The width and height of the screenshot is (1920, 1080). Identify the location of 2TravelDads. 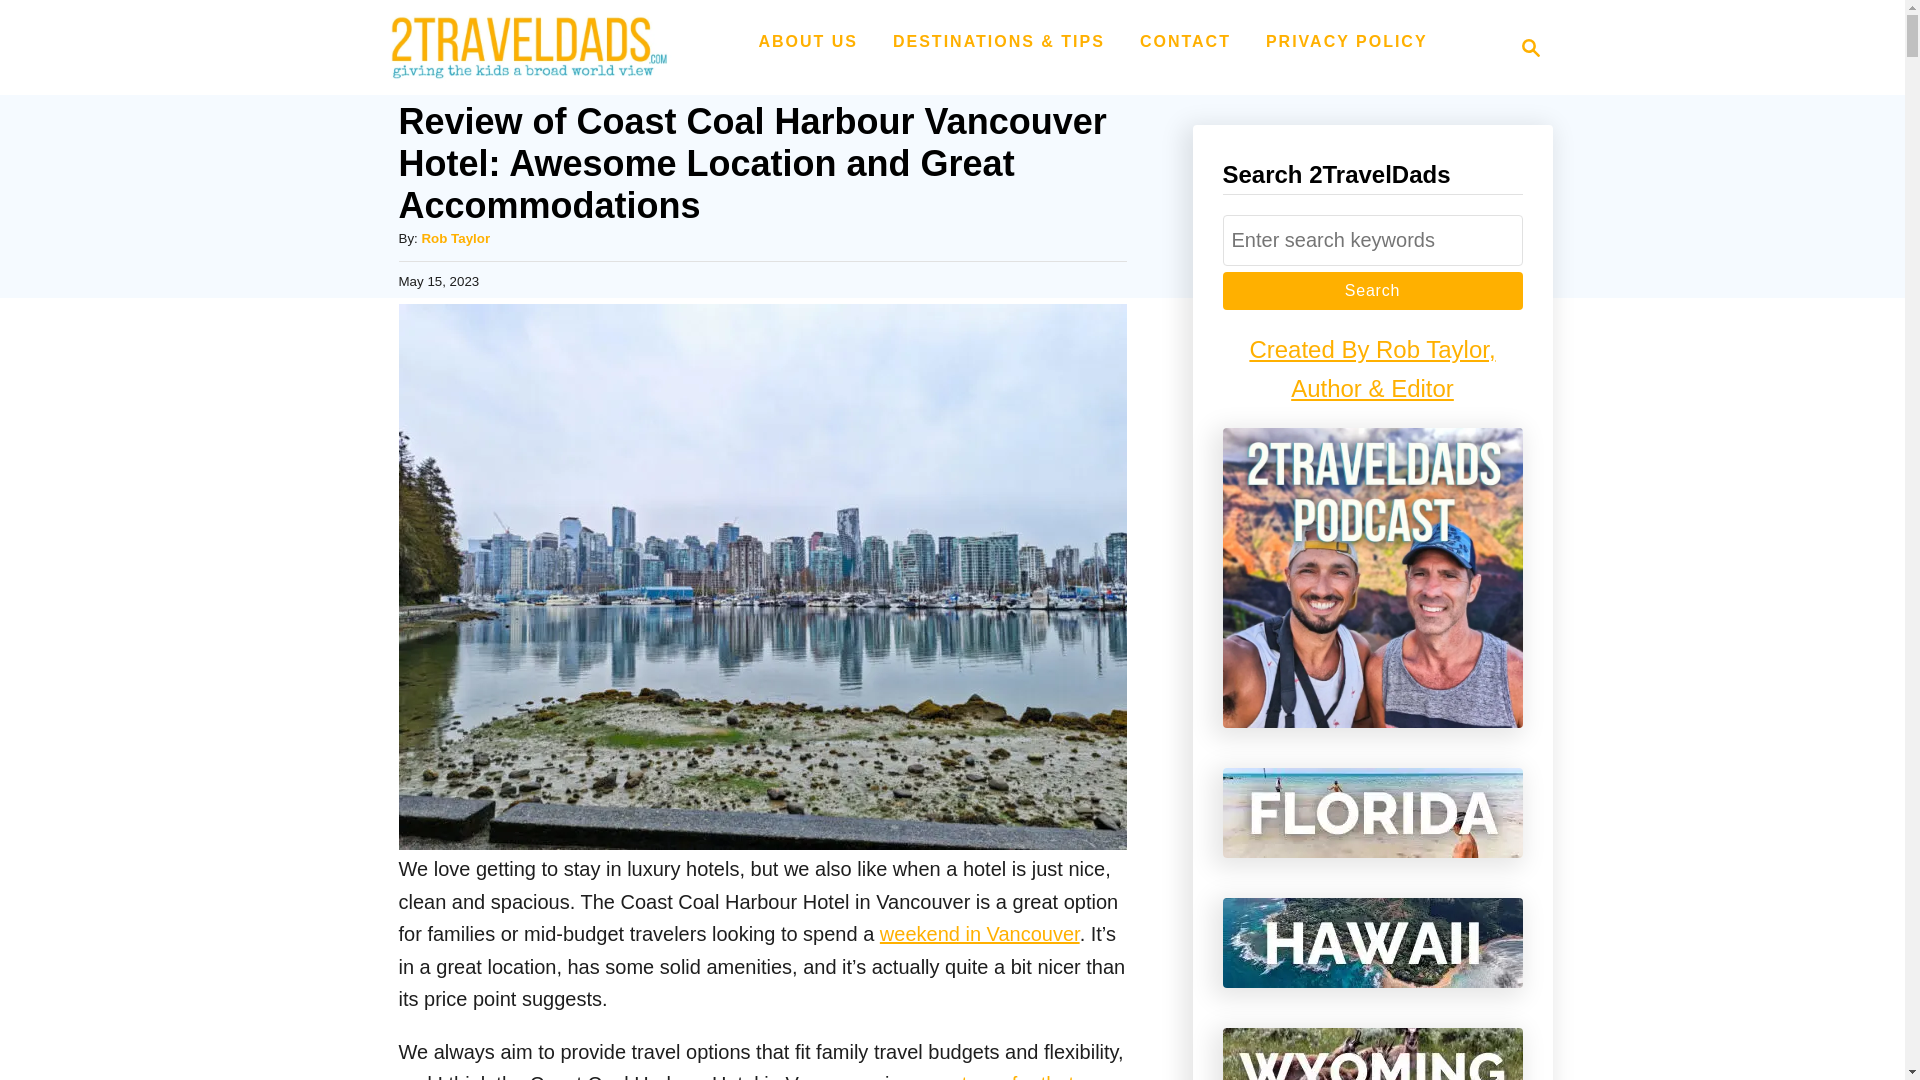
(522, 47).